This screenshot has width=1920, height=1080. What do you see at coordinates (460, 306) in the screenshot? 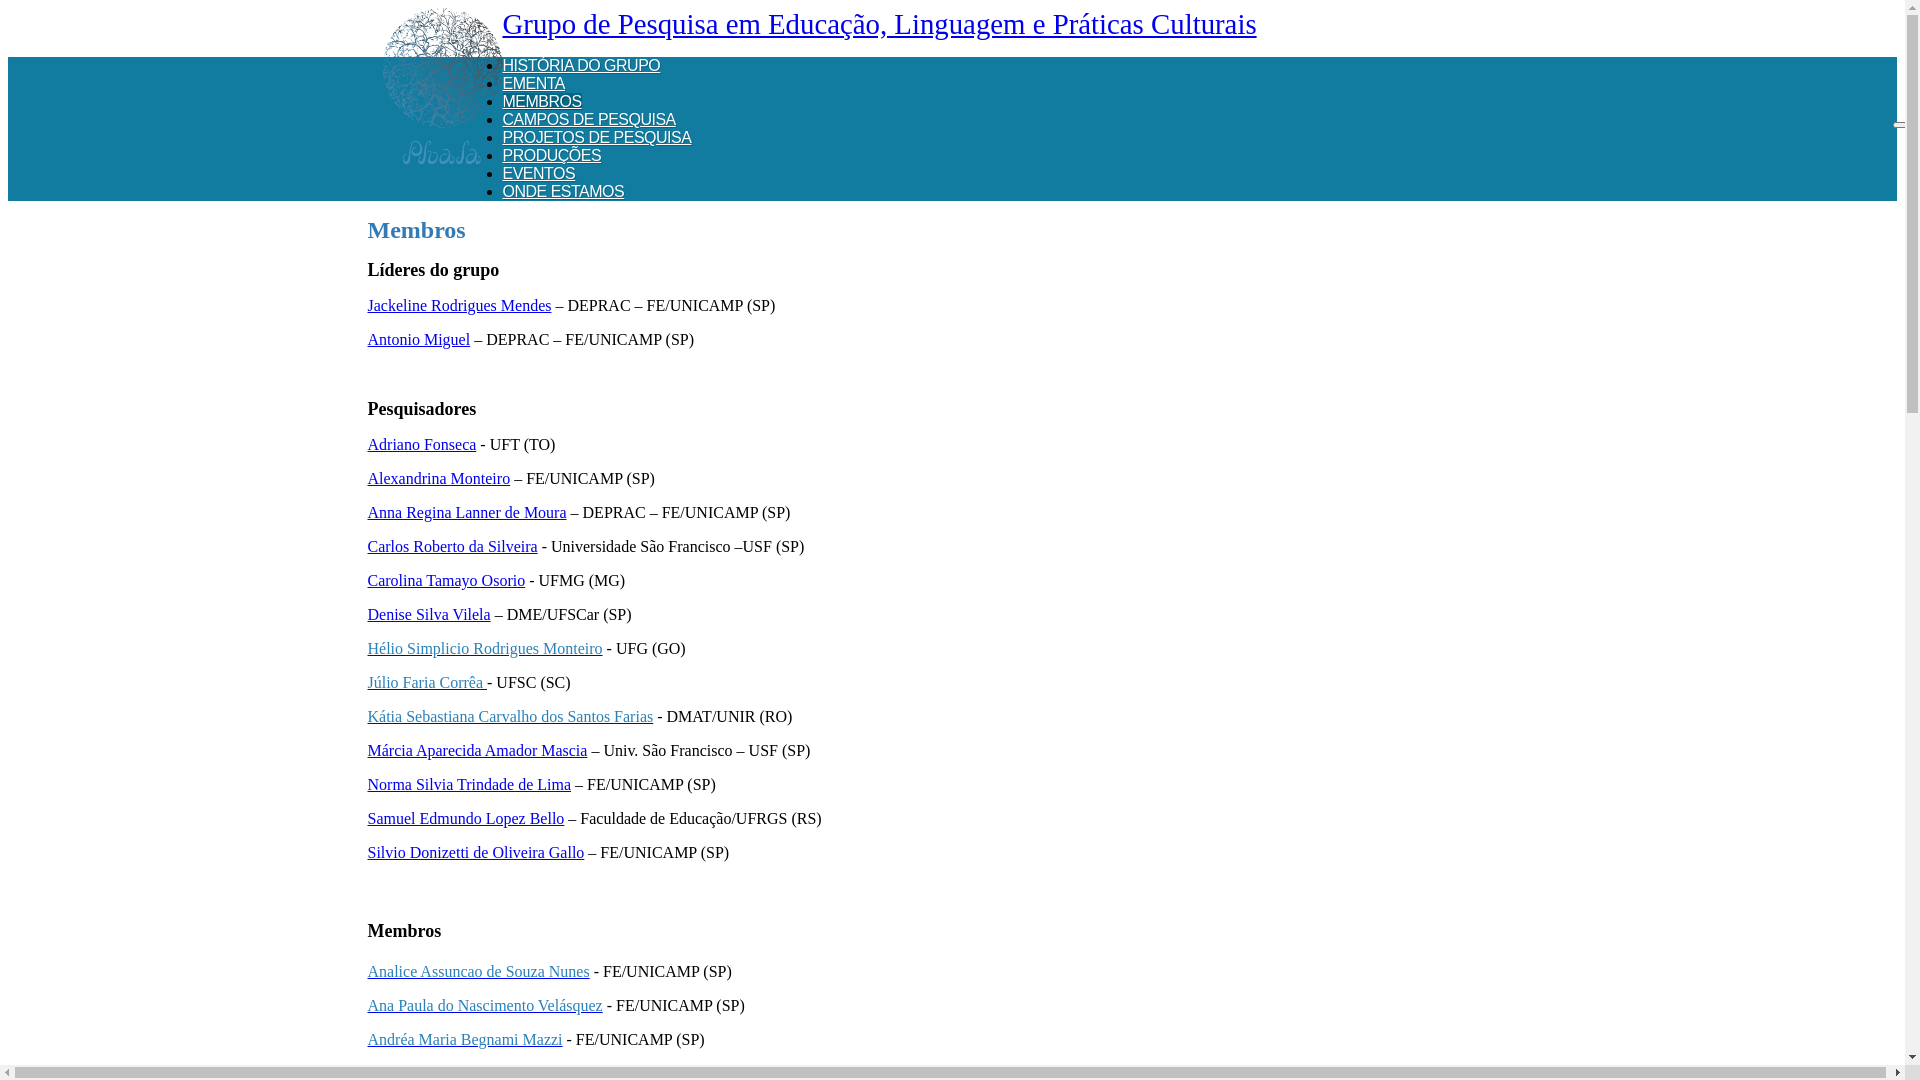
I see `Jackeline Rodrigues Mendes` at bounding box center [460, 306].